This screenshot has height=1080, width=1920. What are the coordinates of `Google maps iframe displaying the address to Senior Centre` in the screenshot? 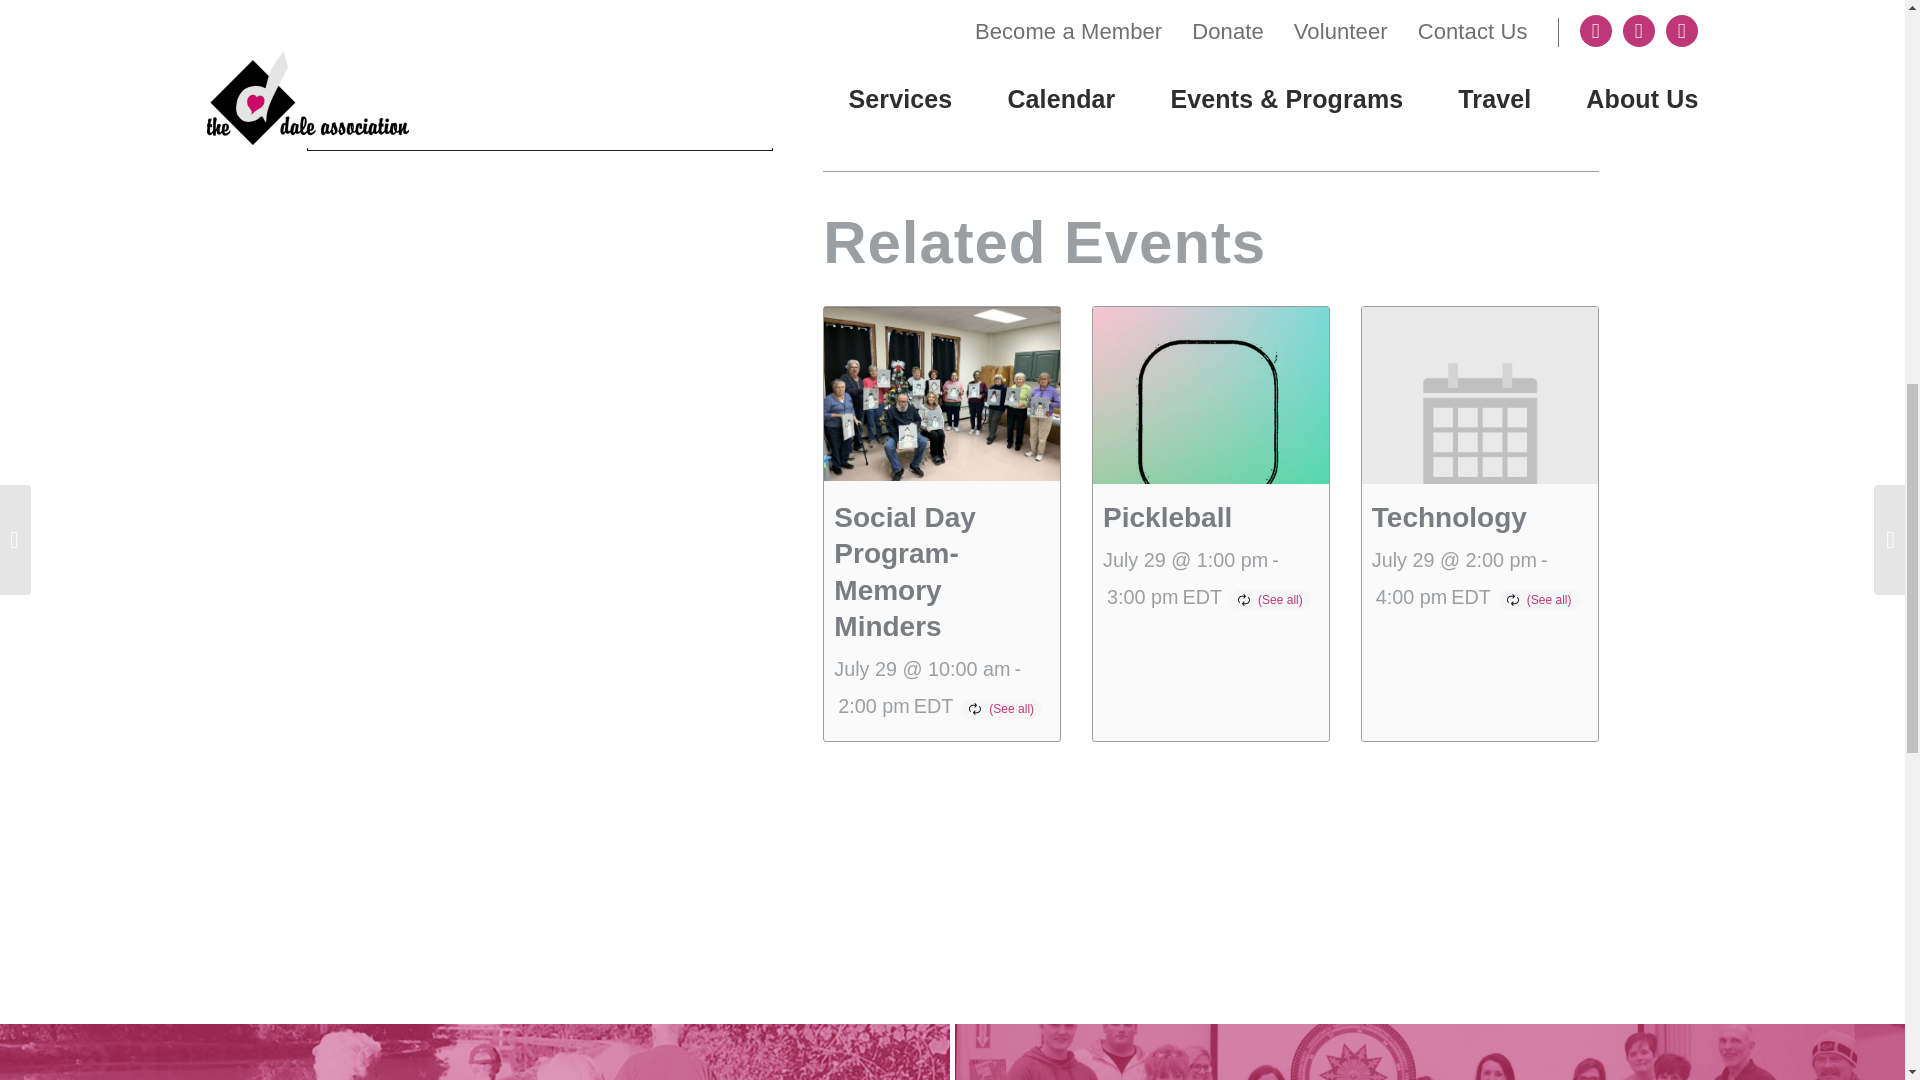 It's located at (532, 50).